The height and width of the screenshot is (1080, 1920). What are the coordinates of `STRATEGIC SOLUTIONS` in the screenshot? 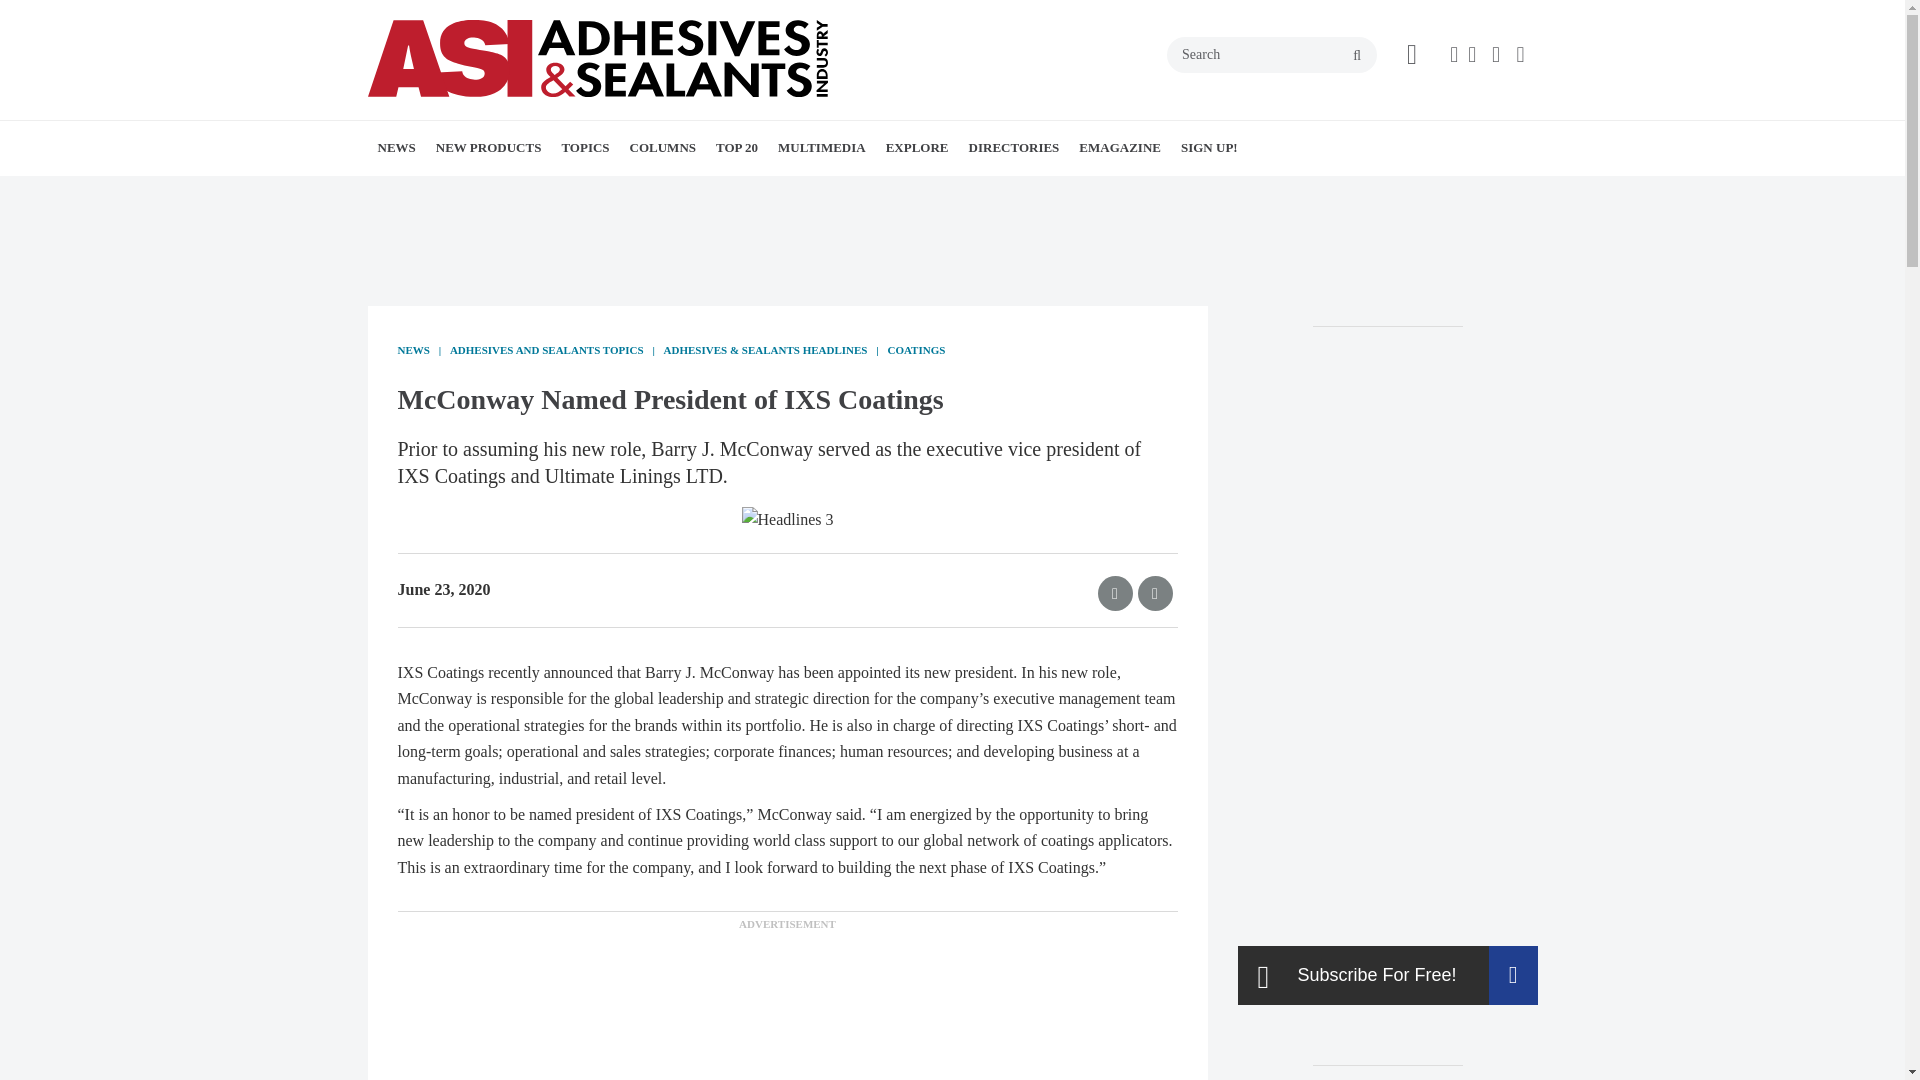 It's located at (754, 192).